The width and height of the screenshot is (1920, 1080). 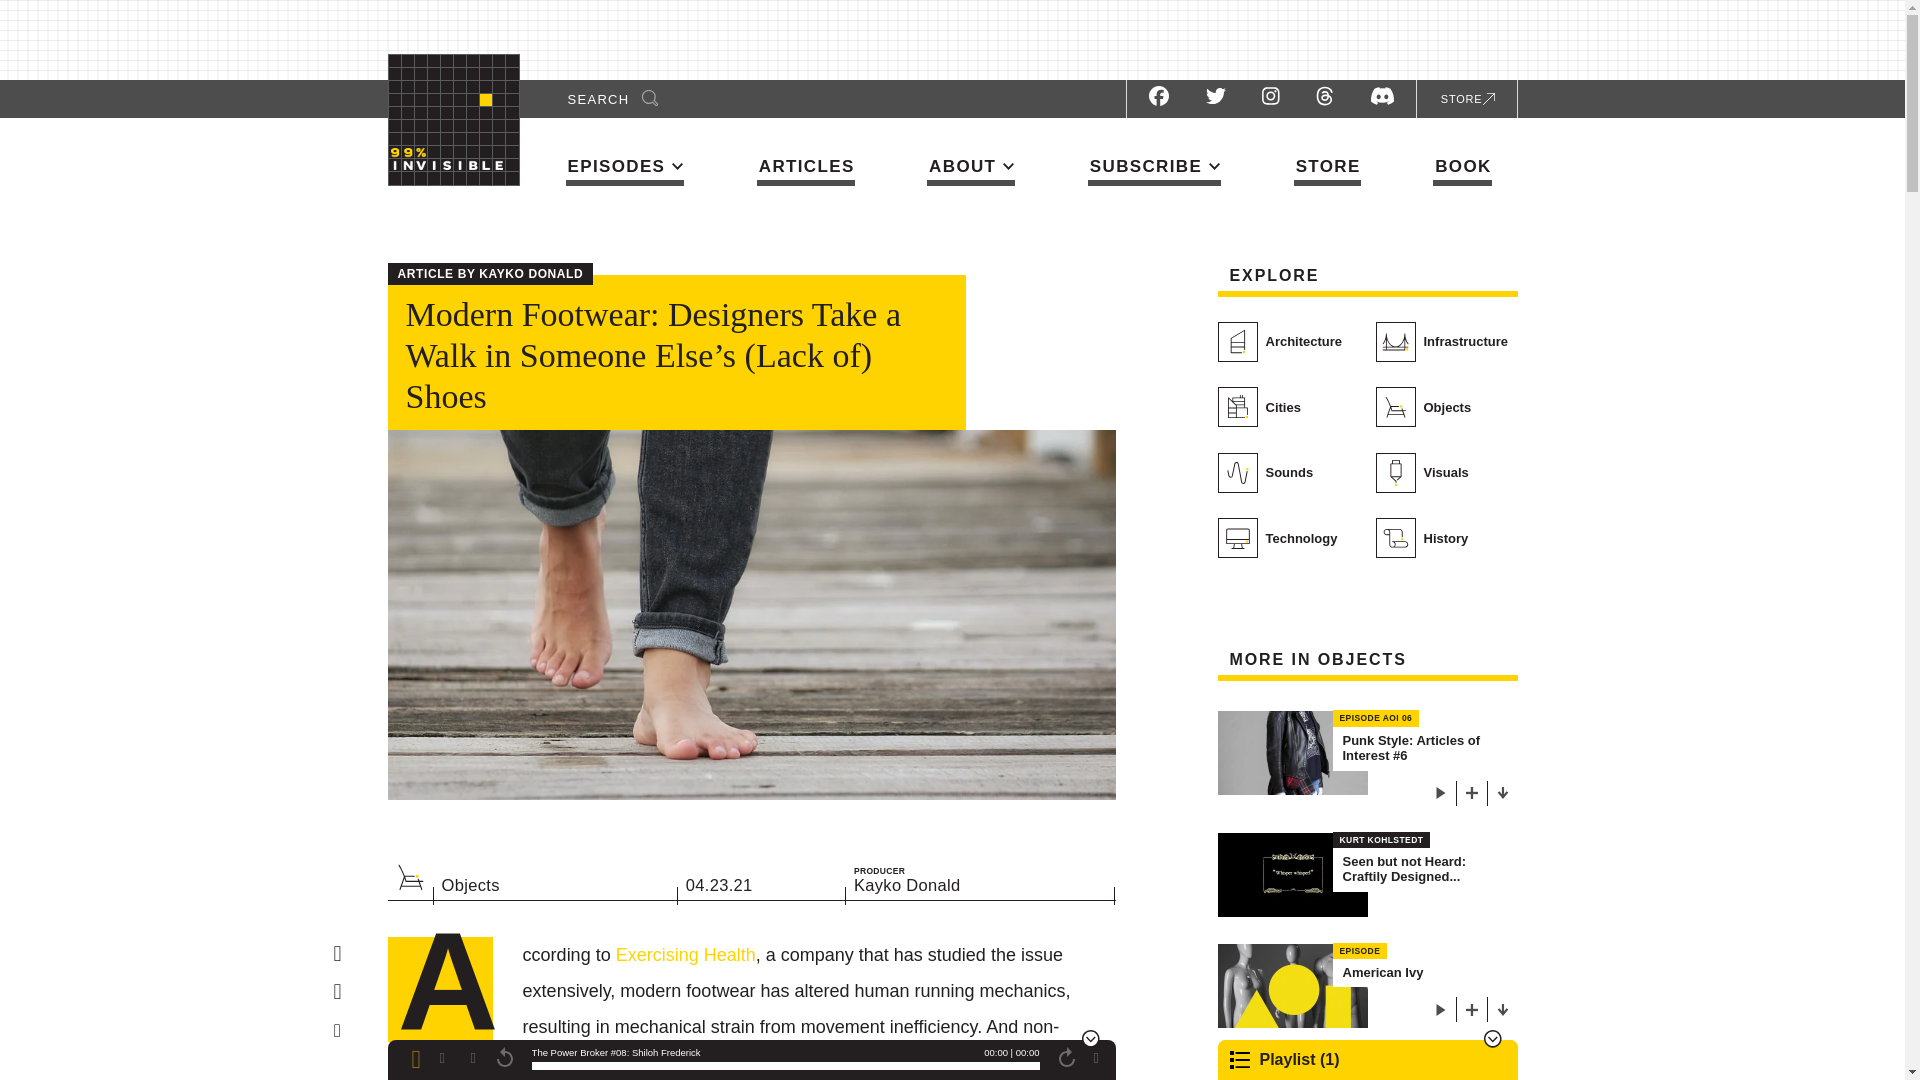 What do you see at coordinates (1328, 171) in the screenshot?
I see `STORE` at bounding box center [1328, 171].